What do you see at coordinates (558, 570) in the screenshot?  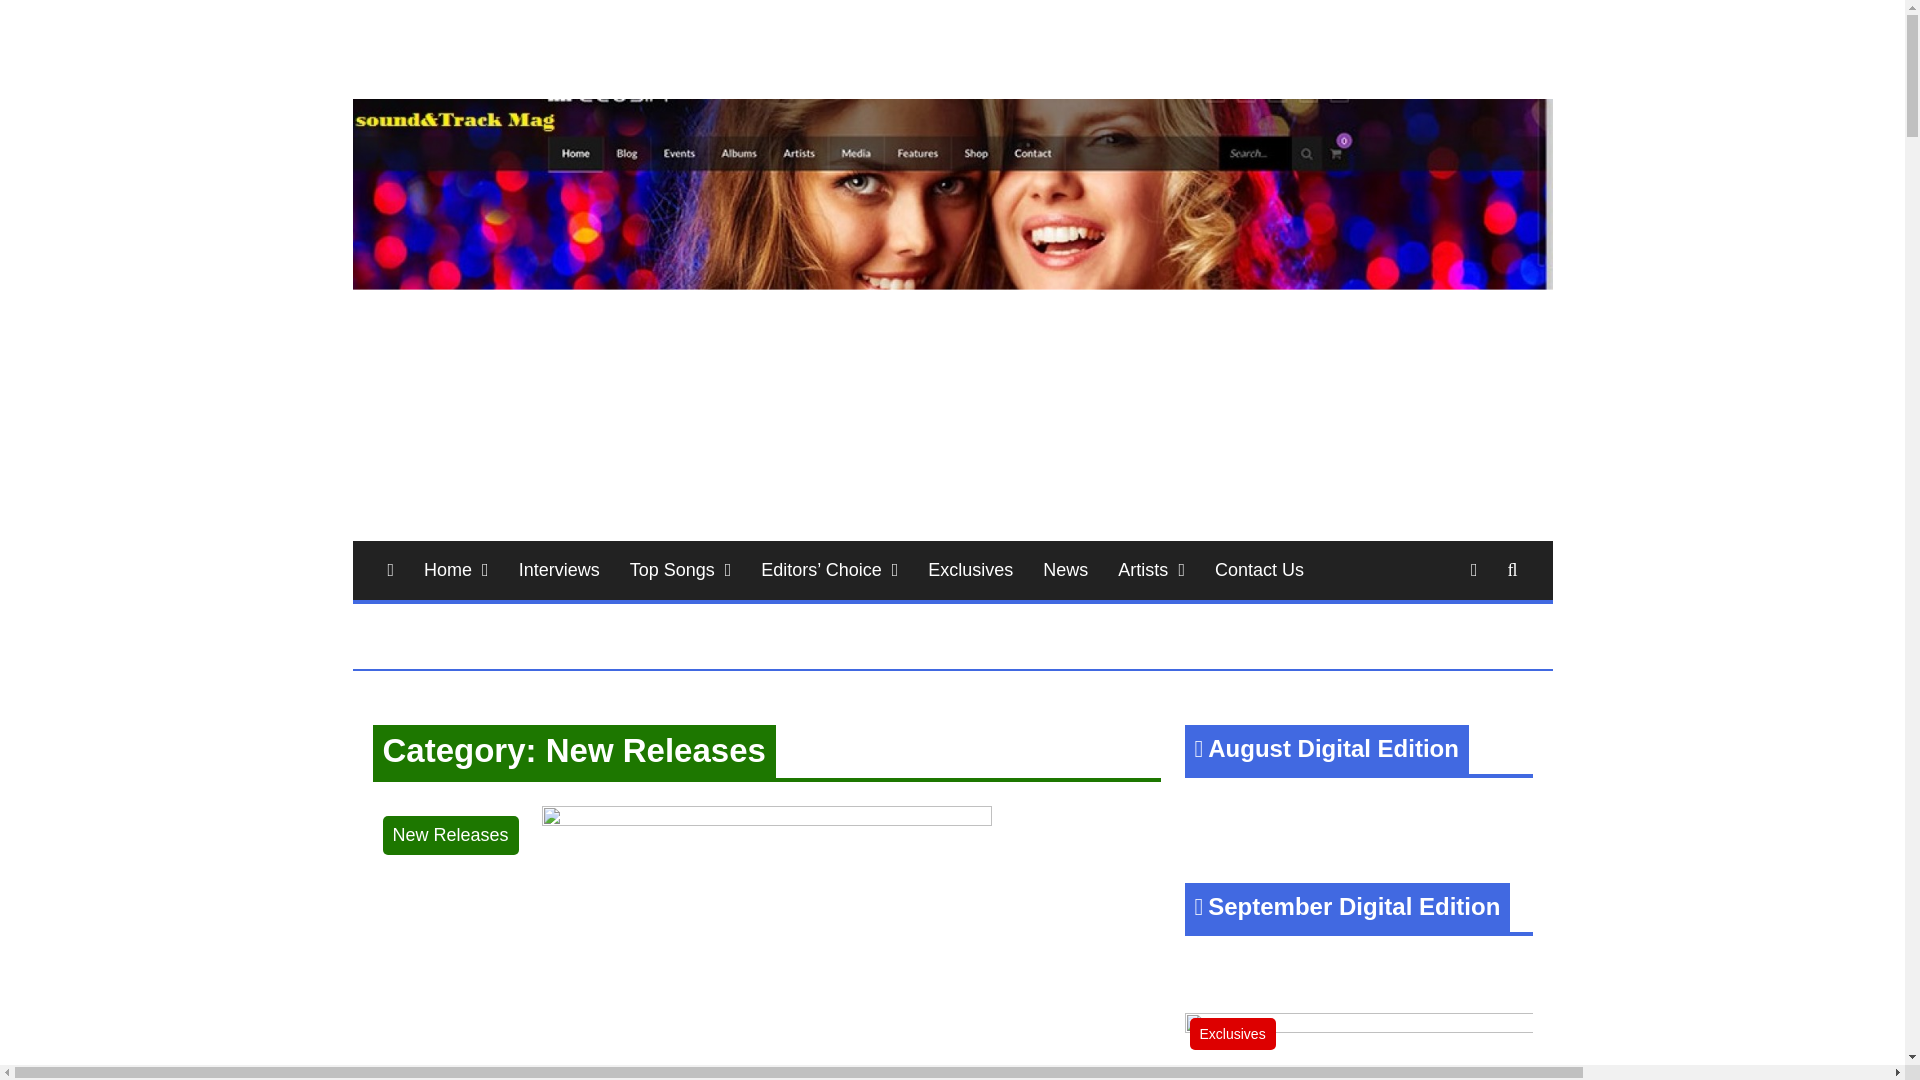 I see `Interviews` at bounding box center [558, 570].